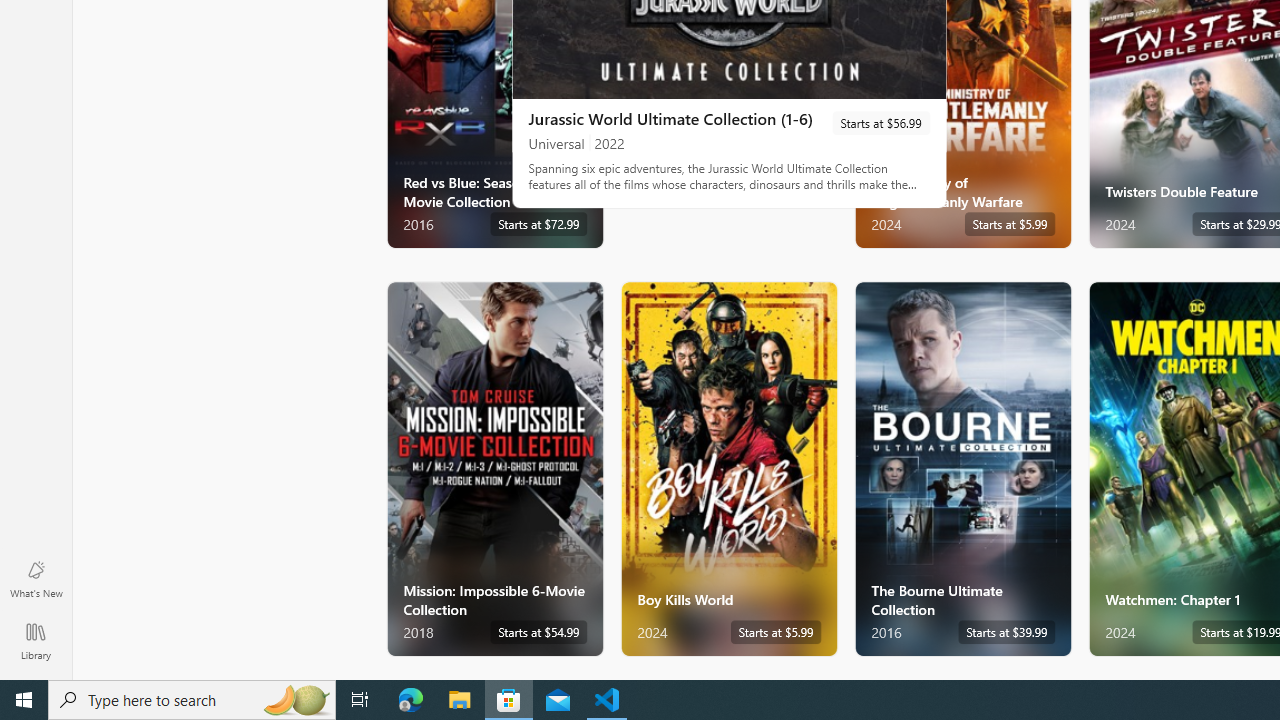  I want to click on Library, so click(36, 640).